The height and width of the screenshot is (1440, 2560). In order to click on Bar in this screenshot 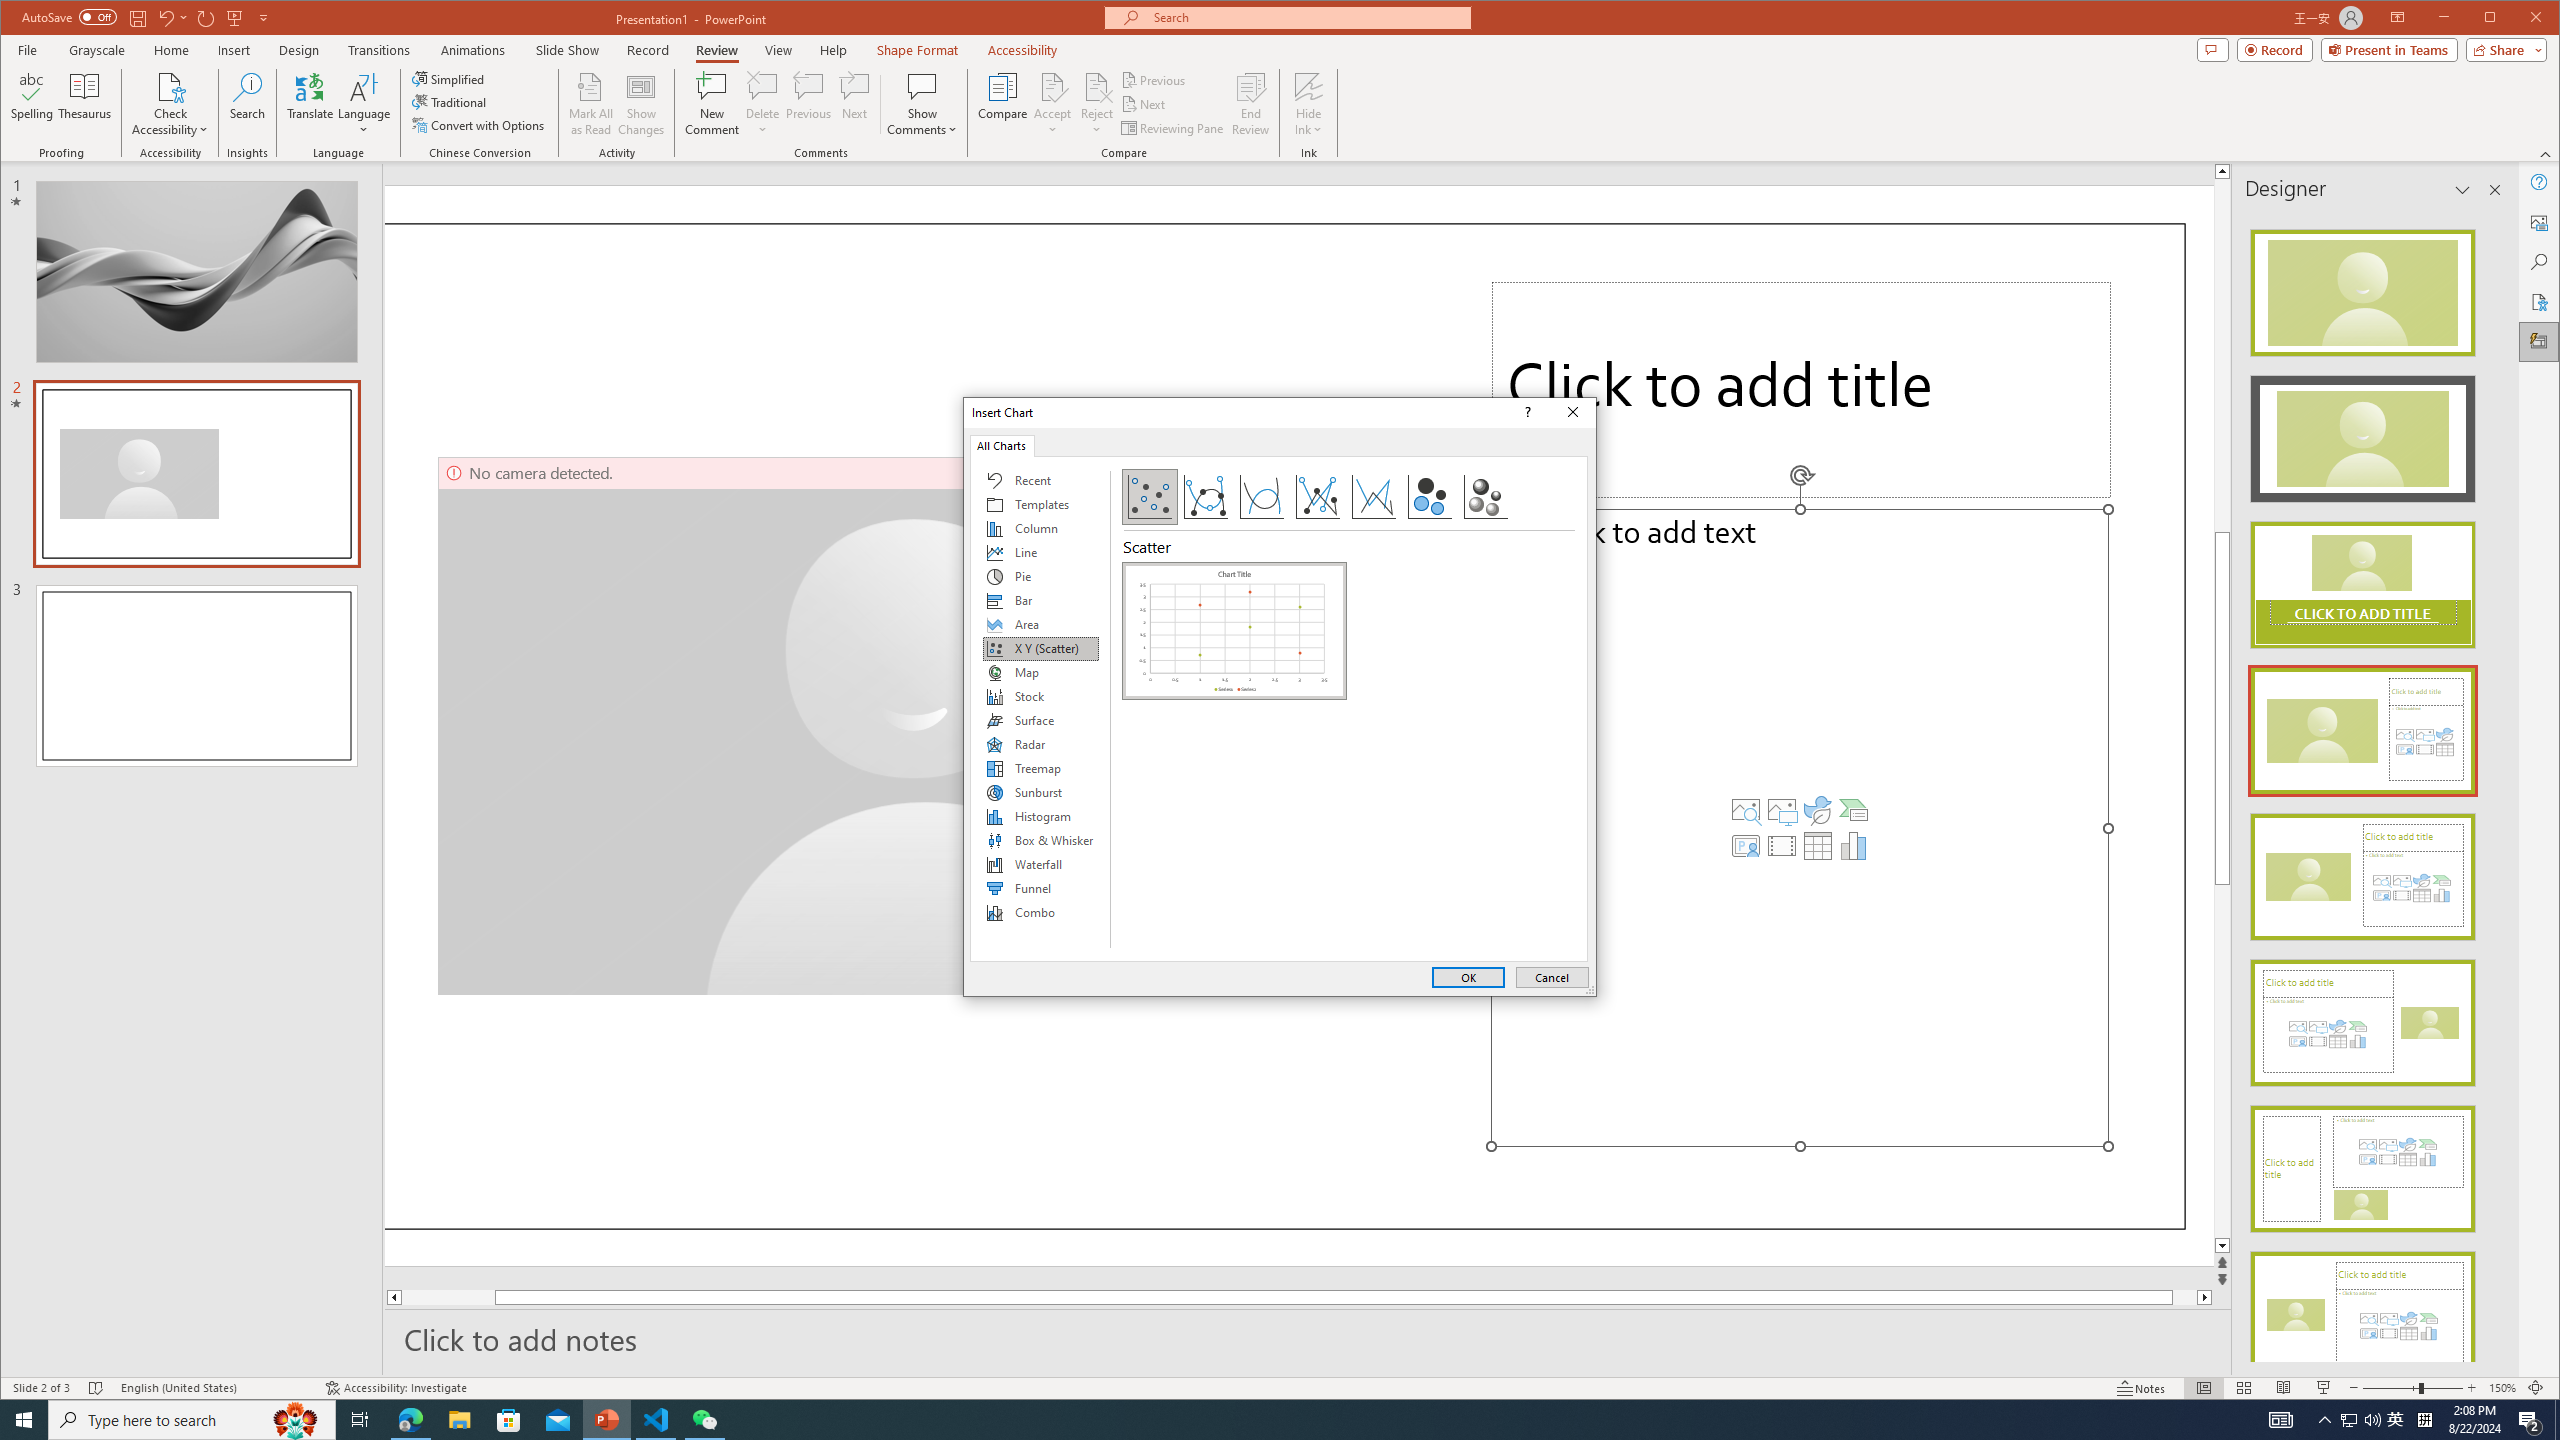, I will do `click(1040, 600)`.